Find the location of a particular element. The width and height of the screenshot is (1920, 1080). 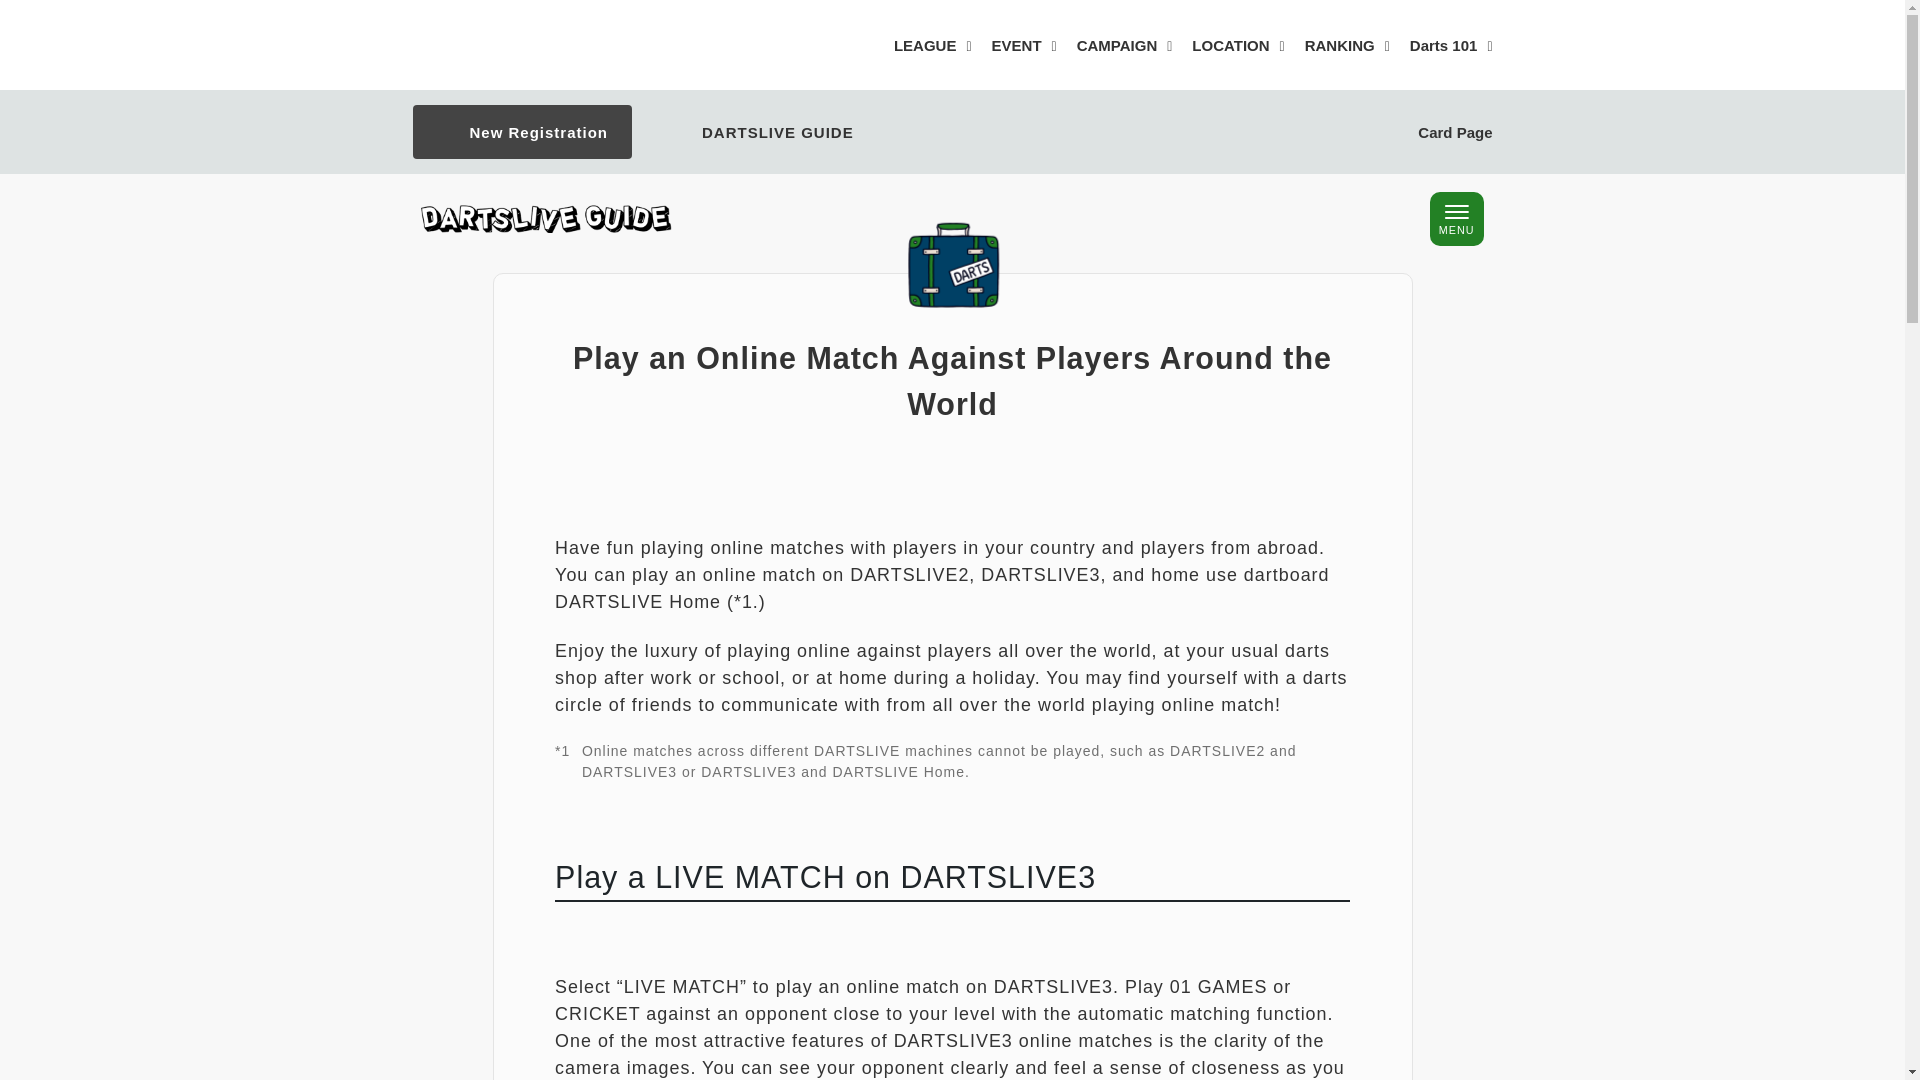

DARTSLIVE is located at coordinates (544, 45).